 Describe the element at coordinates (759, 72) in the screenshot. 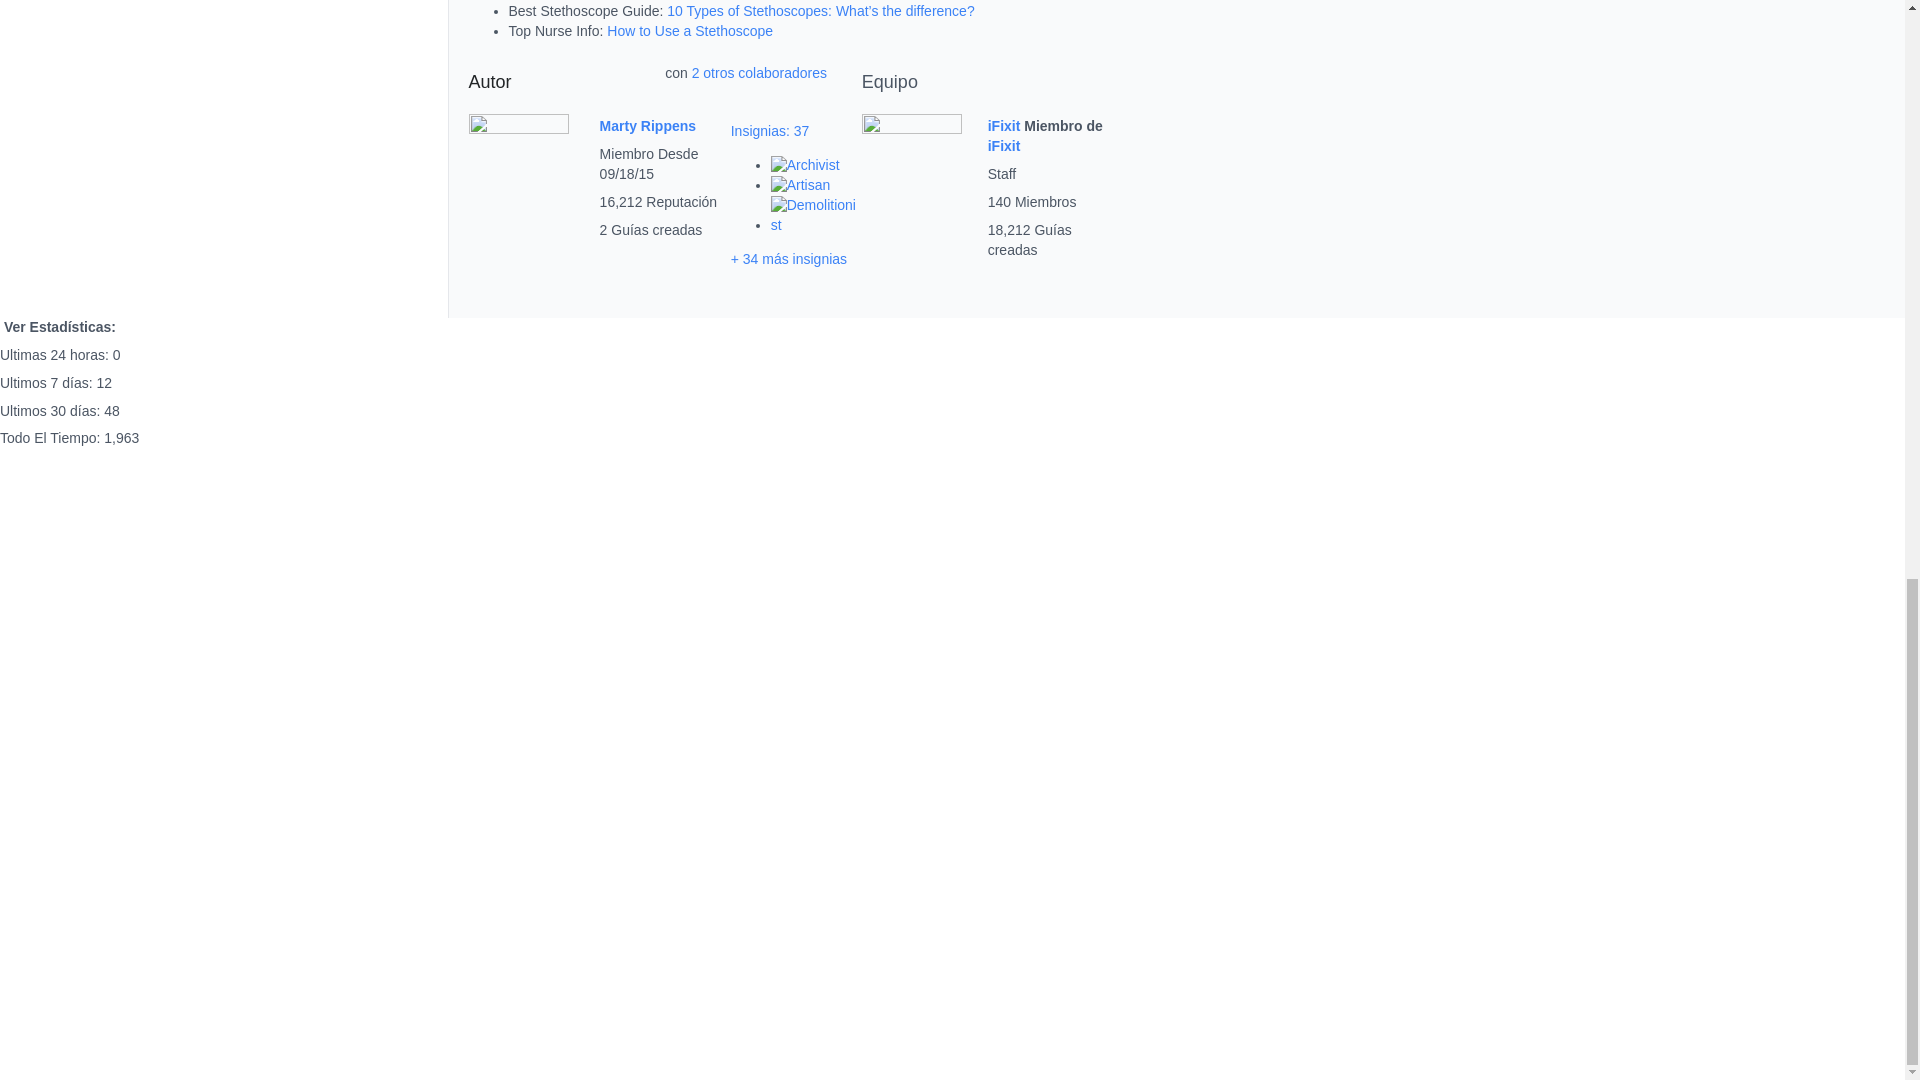

I see `2 otros colaboradores` at that location.